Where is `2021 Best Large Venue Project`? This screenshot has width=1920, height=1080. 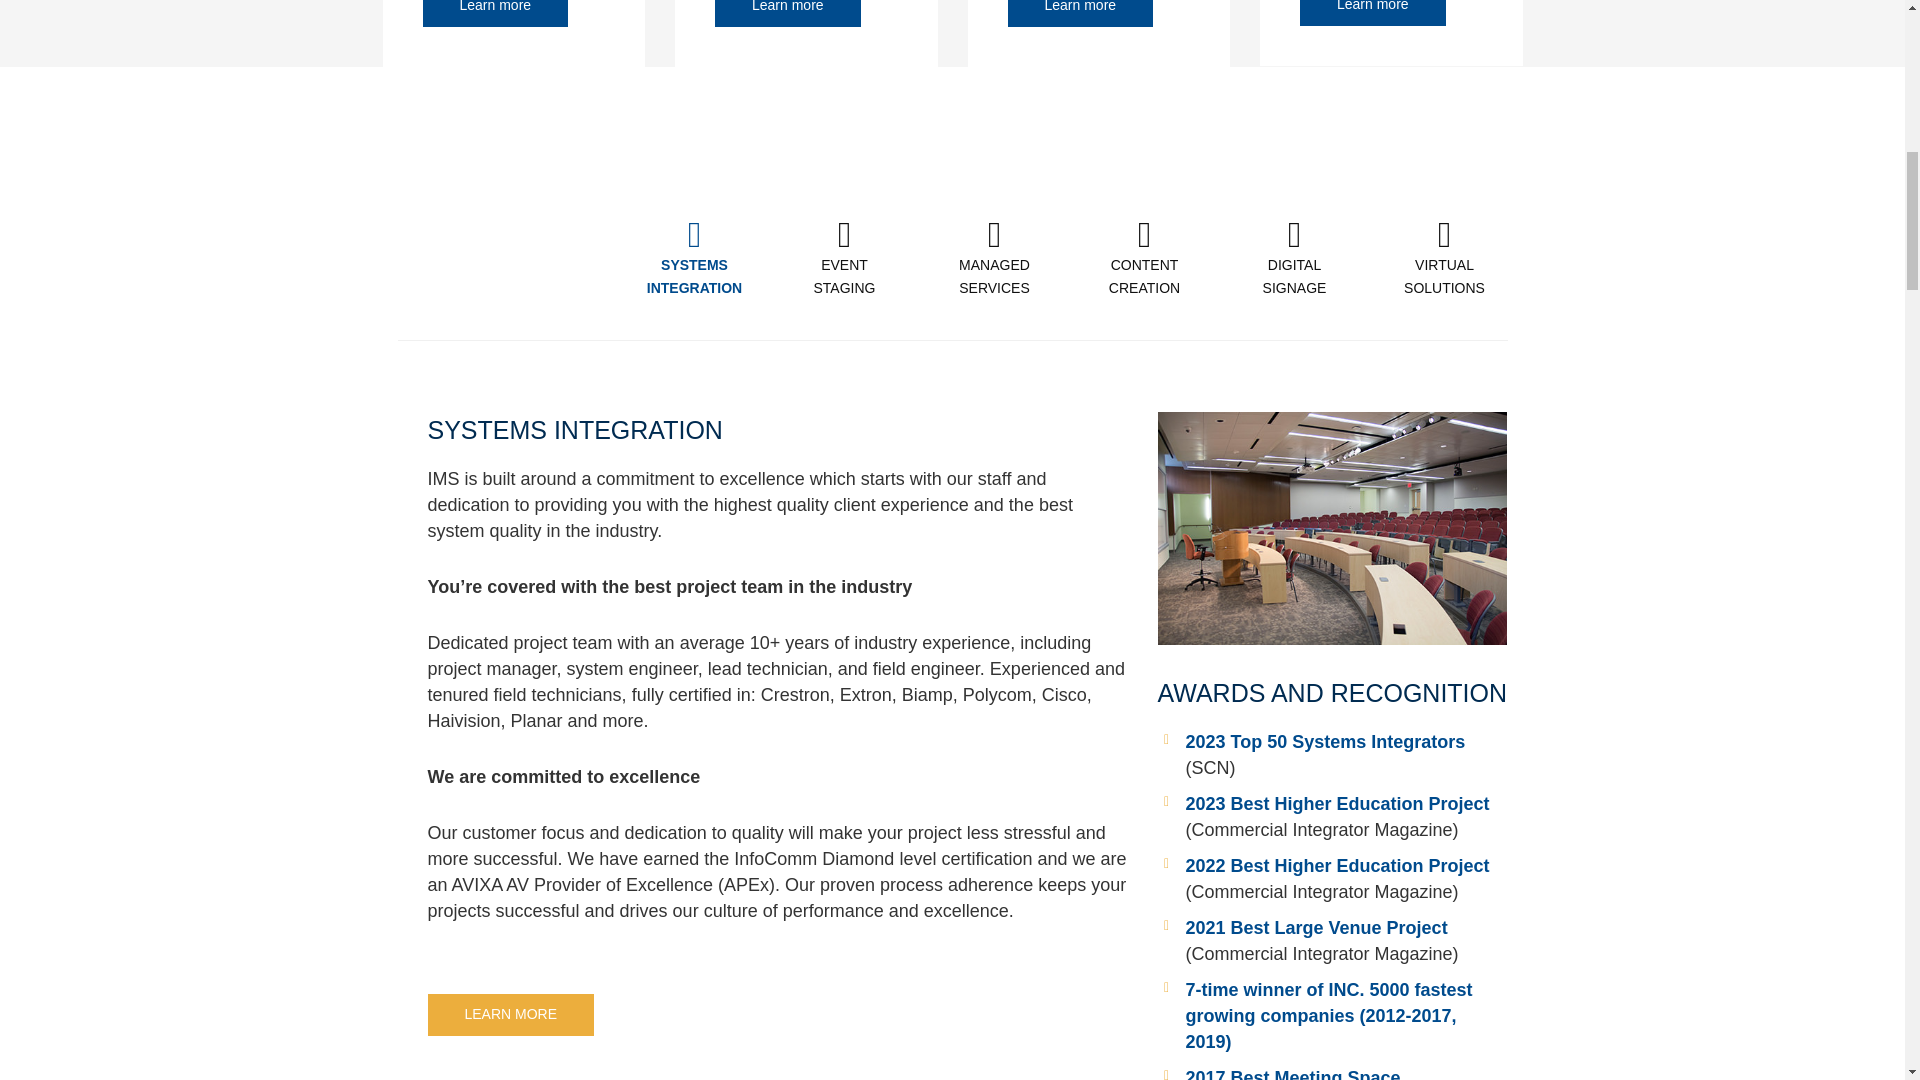
2021 Best Large Venue Project is located at coordinates (1316, 928).